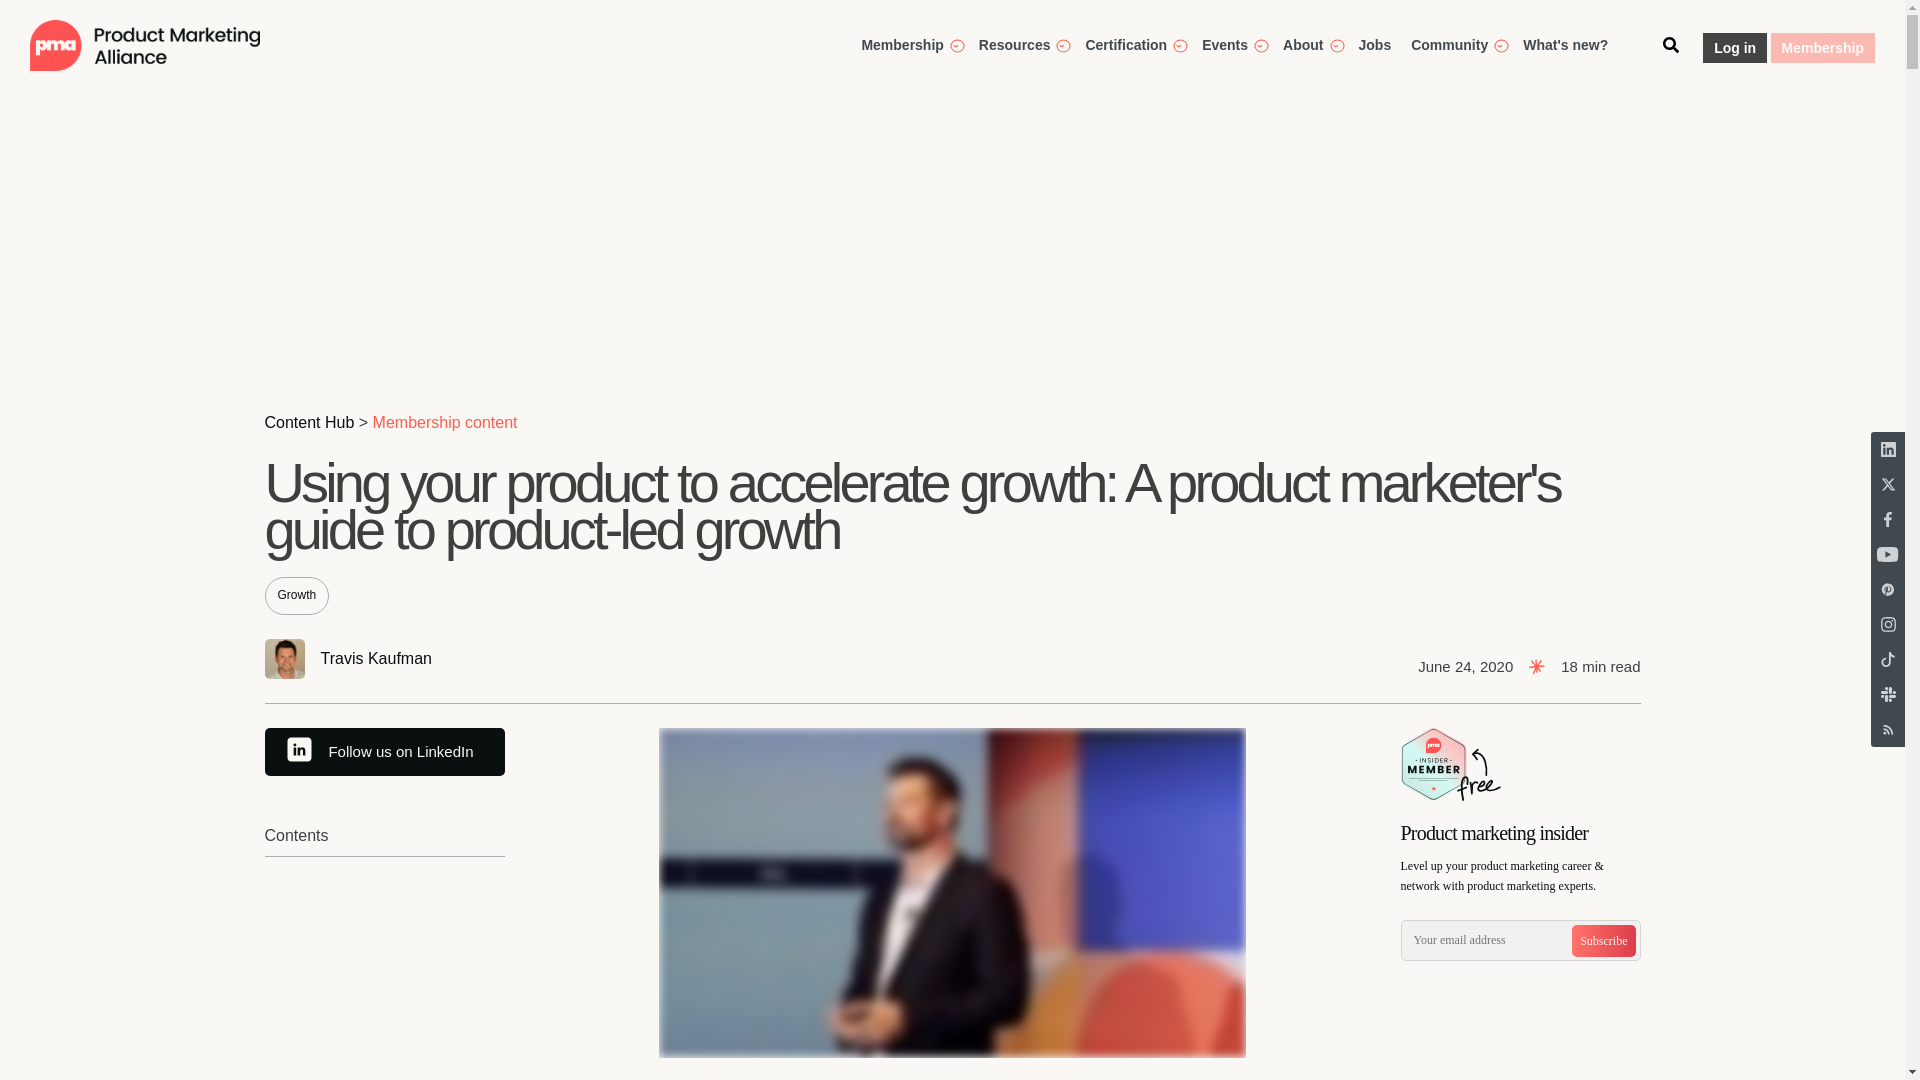 The width and height of the screenshot is (1920, 1080). What do you see at coordinates (1887, 729) in the screenshot?
I see `RSS` at bounding box center [1887, 729].